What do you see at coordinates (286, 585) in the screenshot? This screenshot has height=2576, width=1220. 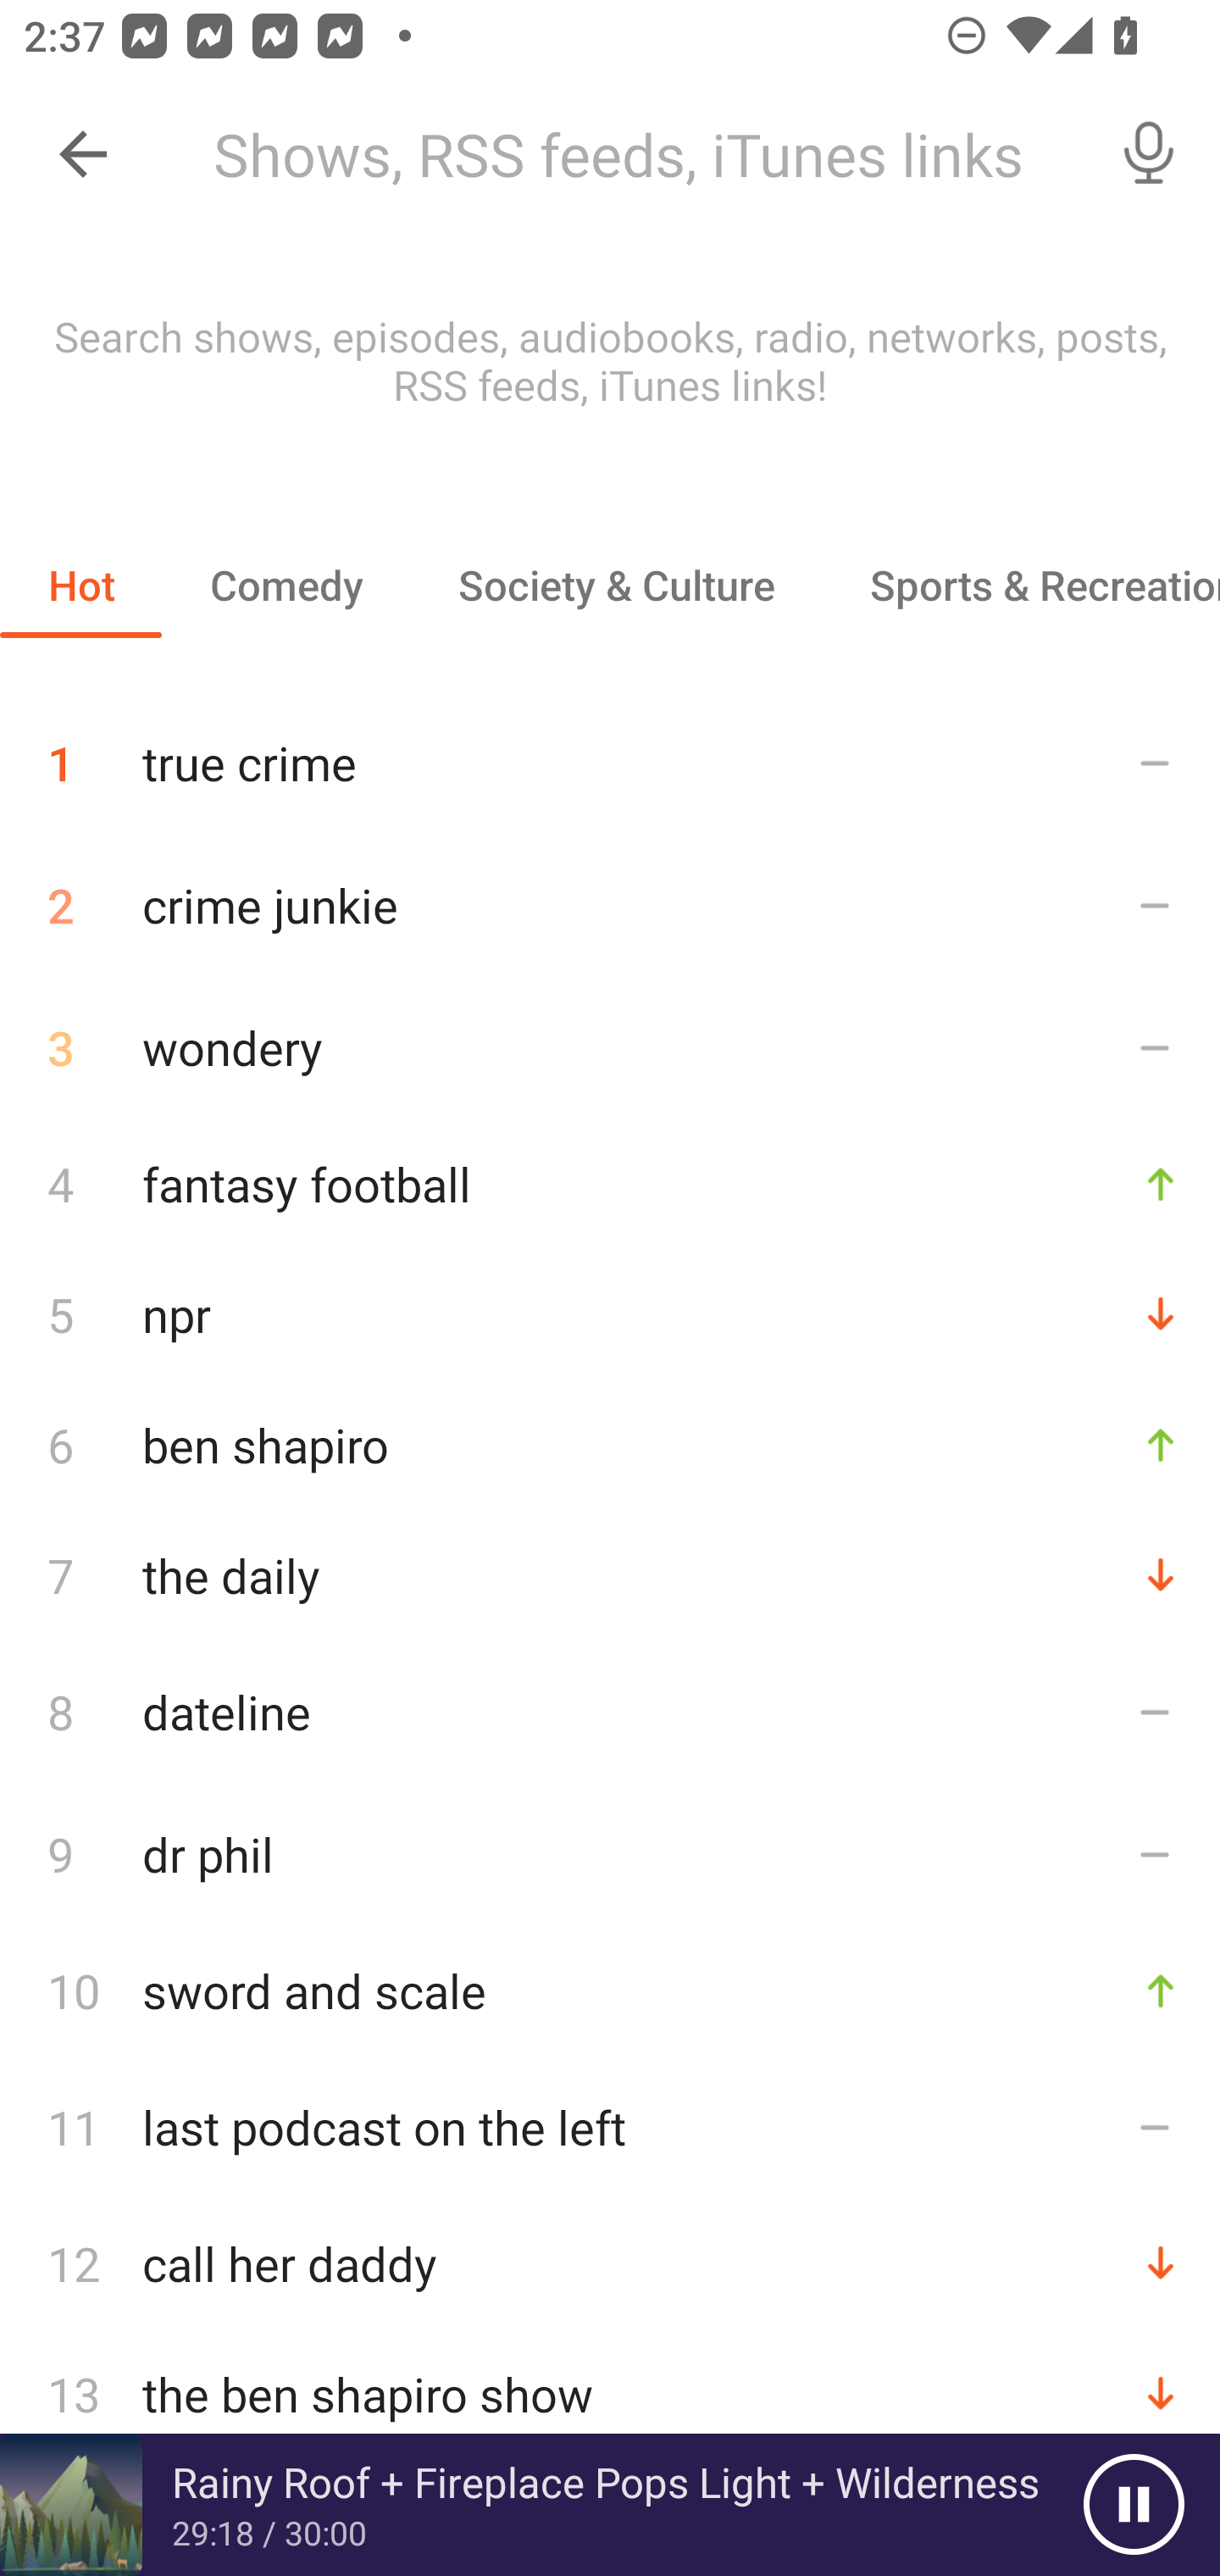 I see `Comedy` at bounding box center [286, 585].